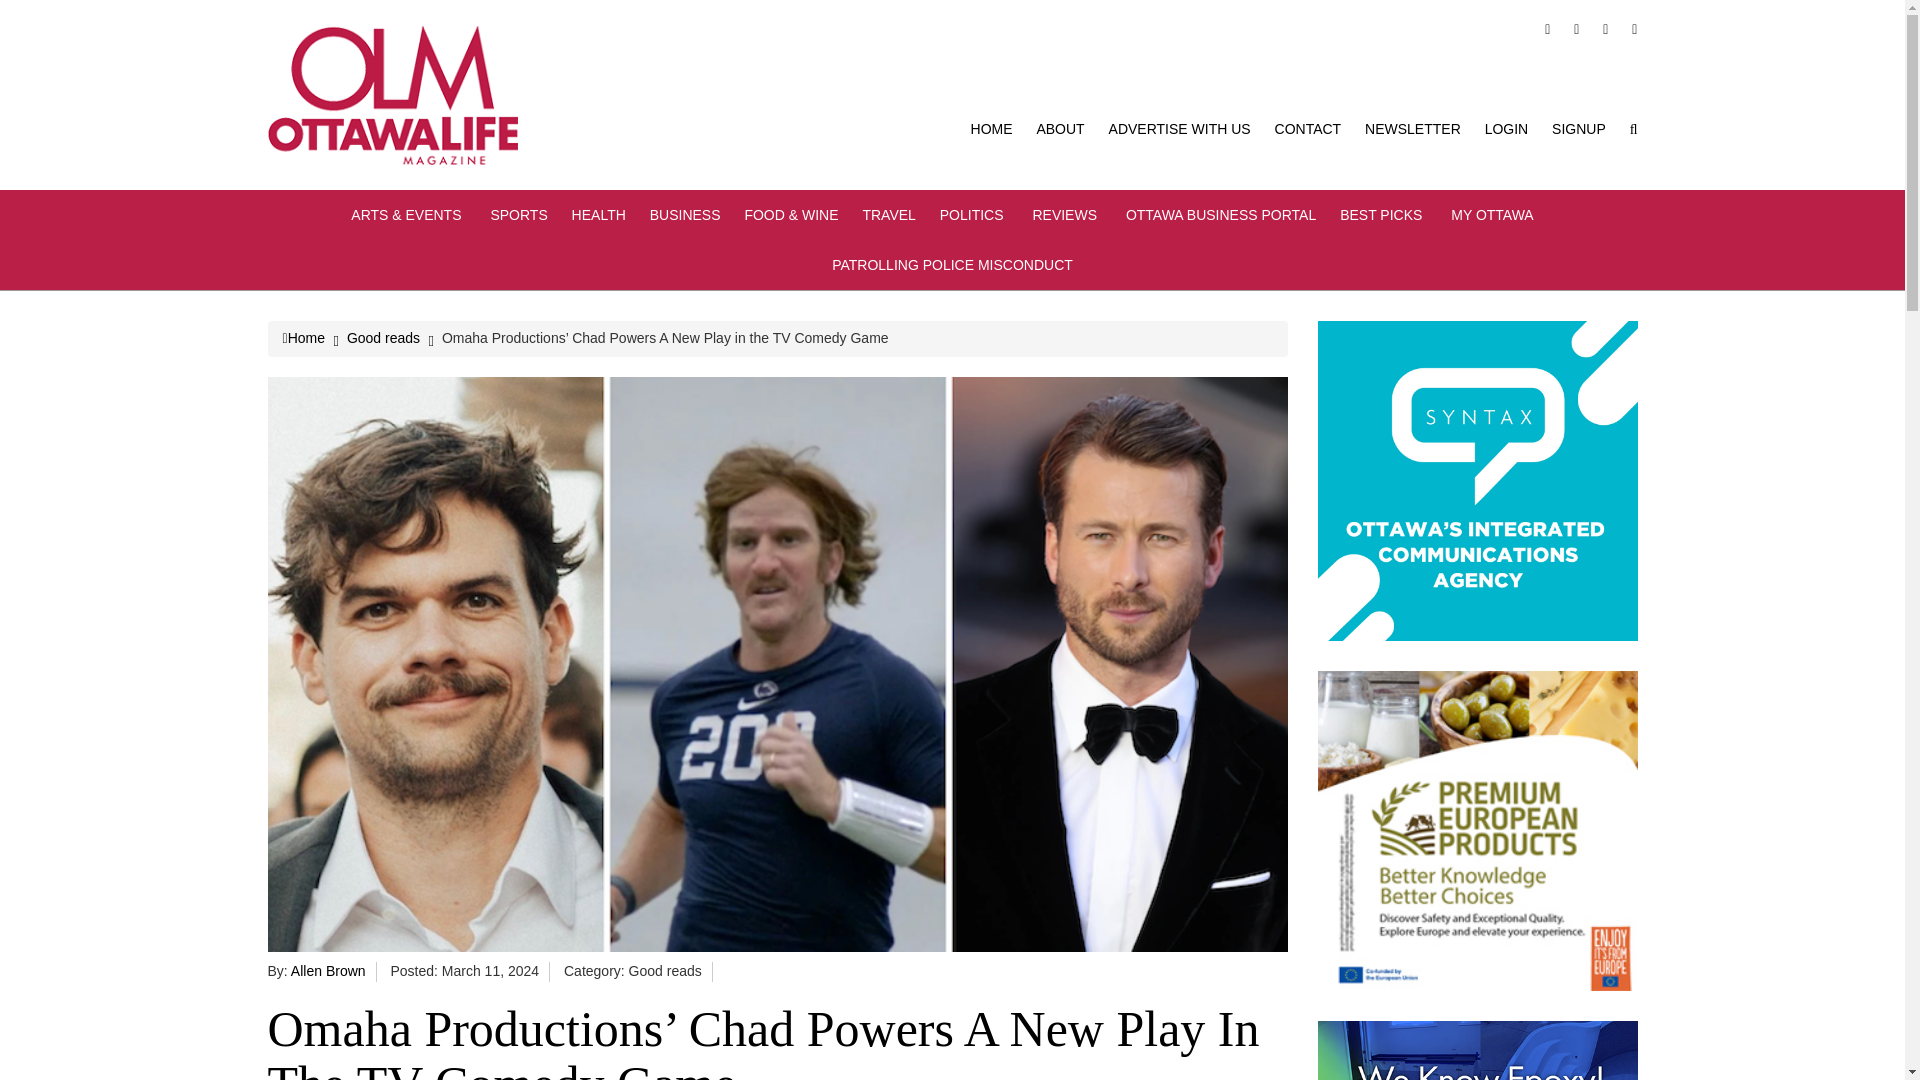 The image size is (1920, 1080). Describe the element at coordinates (974, 214) in the screenshot. I see `POLITICS` at that location.